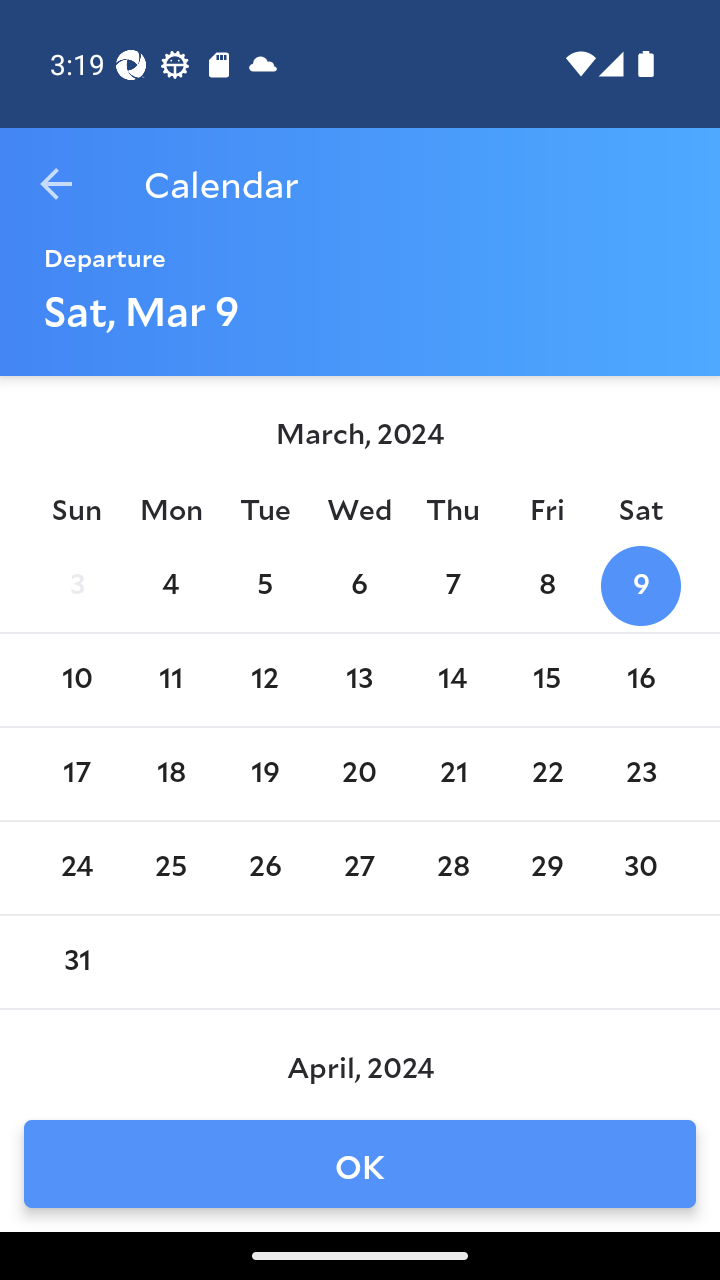 This screenshot has width=720, height=1280. Describe the element at coordinates (546, 680) in the screenshot. I see `15` at that location.